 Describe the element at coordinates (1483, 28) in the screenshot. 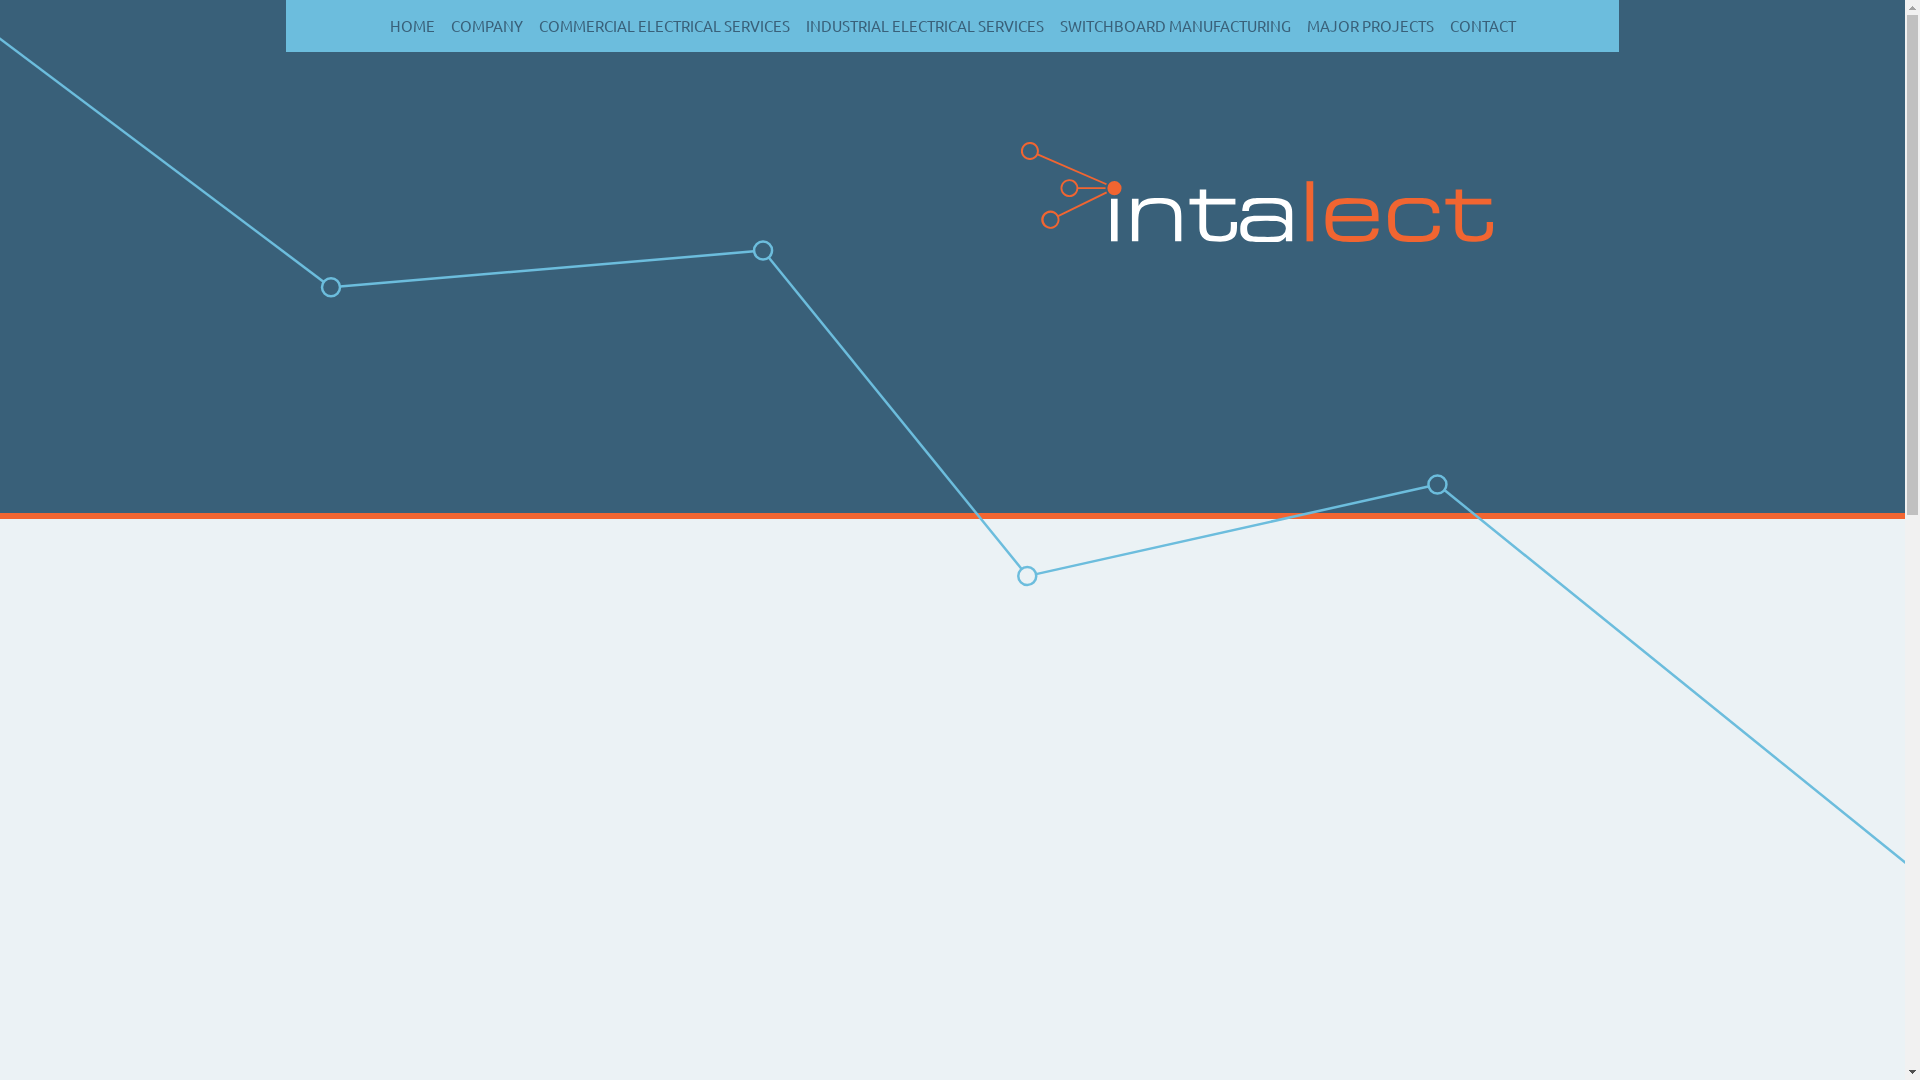

I see `CONTACT` at that location.